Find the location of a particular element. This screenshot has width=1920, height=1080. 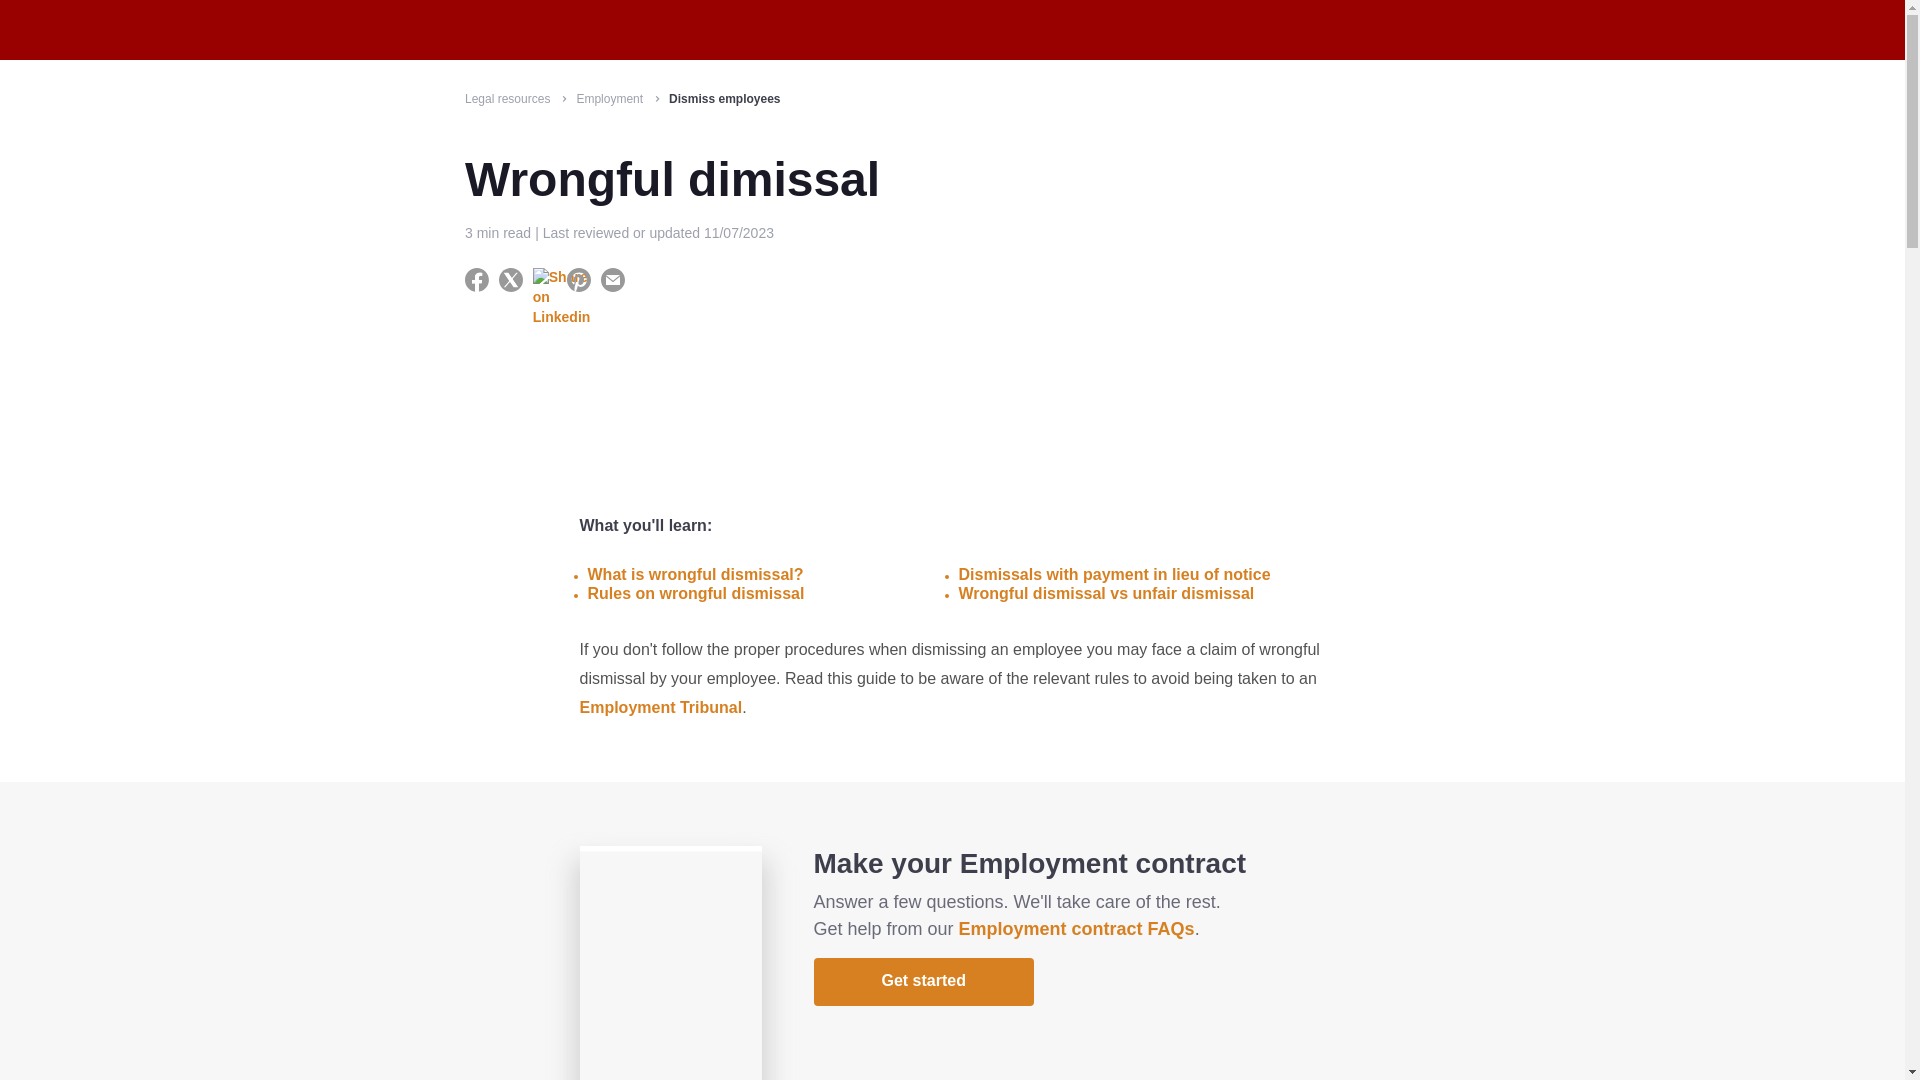

Share on Linkedin is located at coordinates (546, 279).